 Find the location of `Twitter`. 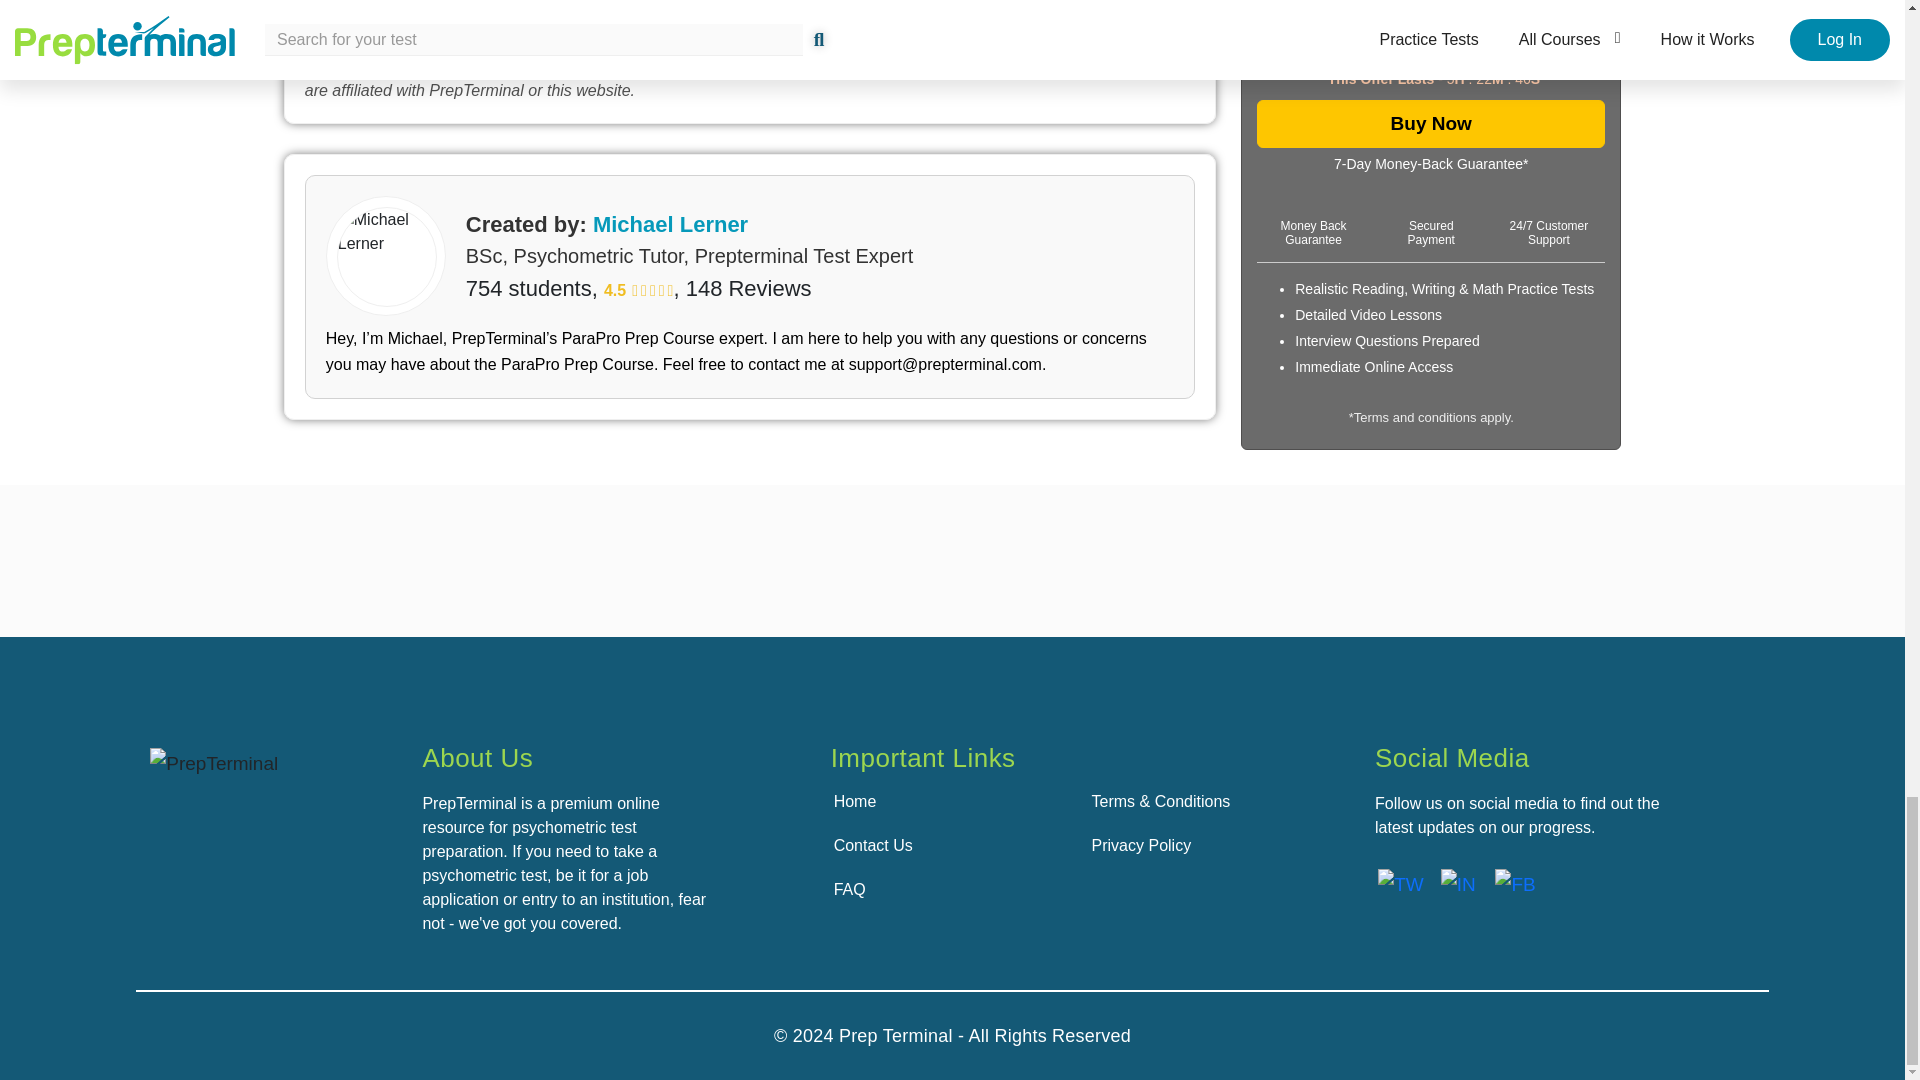

Twitter is located at coordinates (1401, 884).